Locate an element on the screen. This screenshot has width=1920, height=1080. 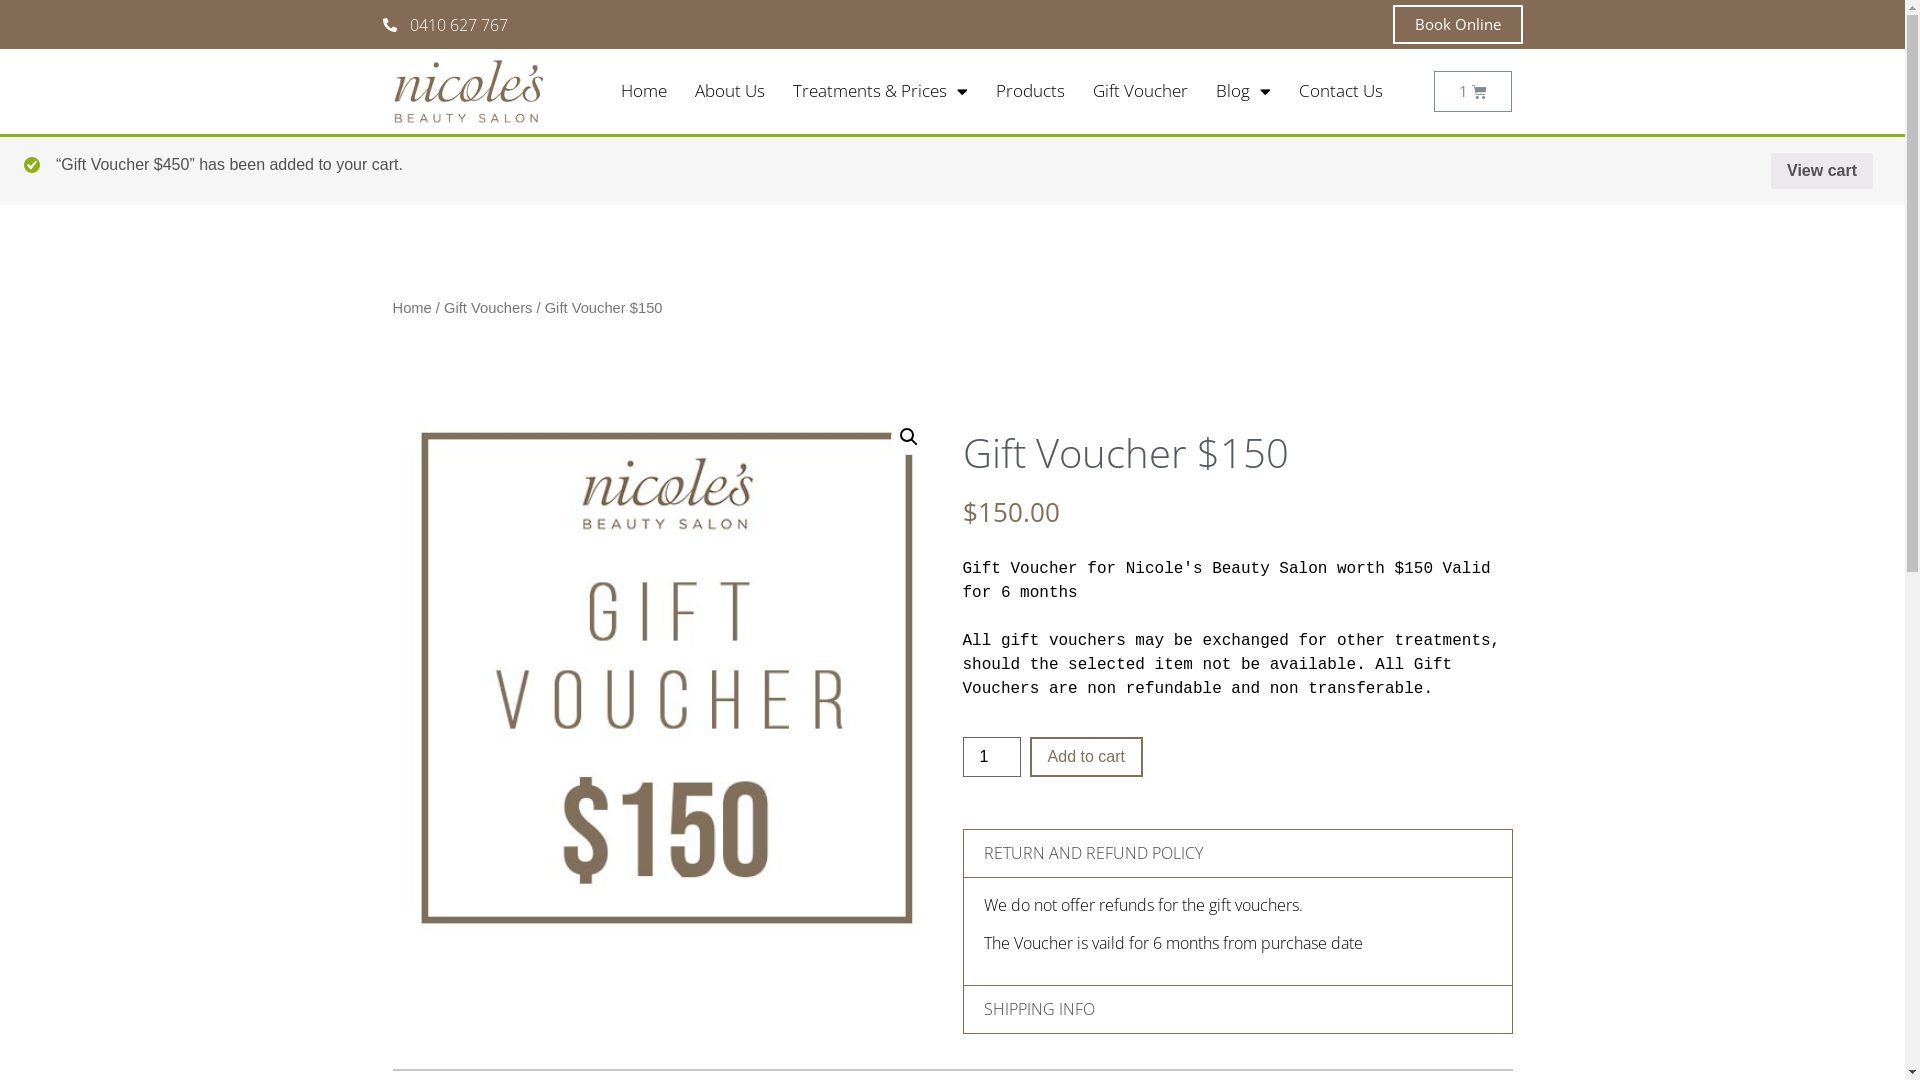
Qty is located at coordinates (991, 757).